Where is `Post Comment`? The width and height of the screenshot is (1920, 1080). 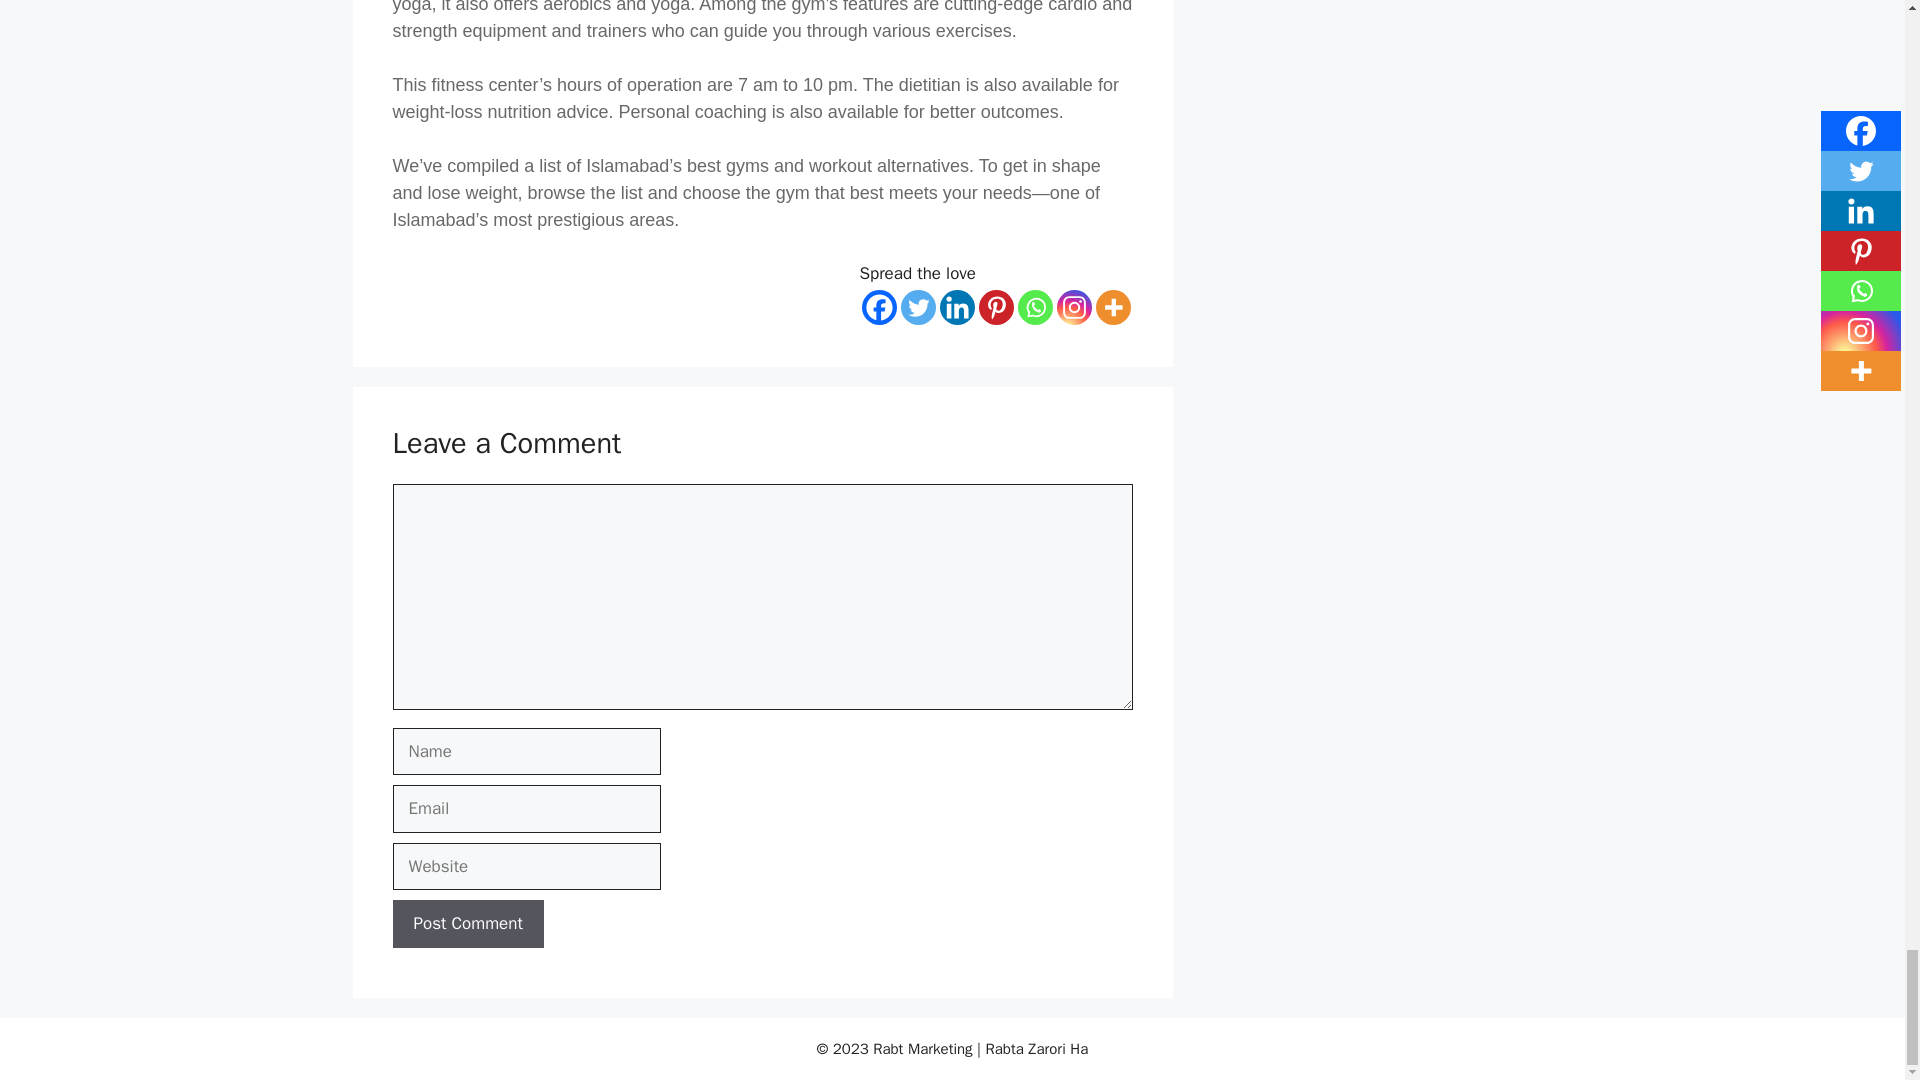
Post Comment is located at coordinates (467, 924).